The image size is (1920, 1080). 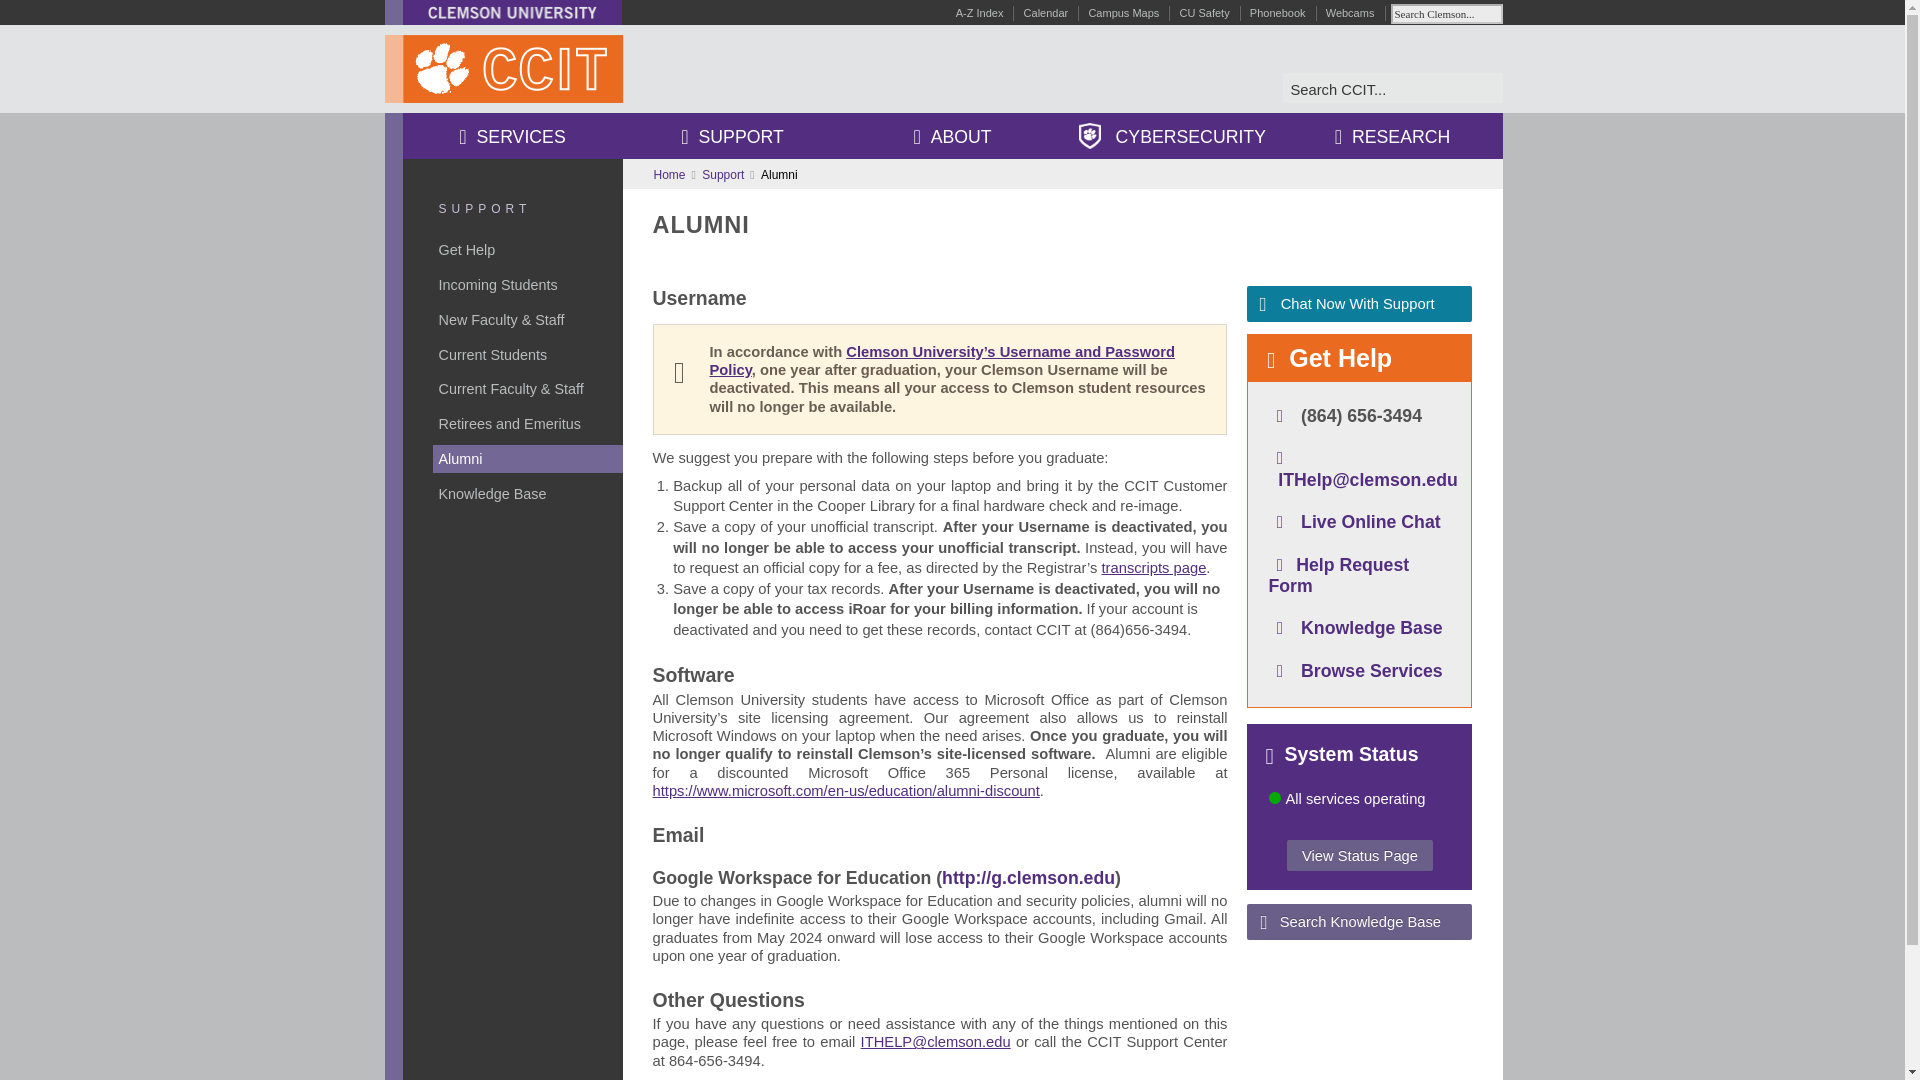 I want to click on   CYBERSECURITY, so click(x=1172, y=138).